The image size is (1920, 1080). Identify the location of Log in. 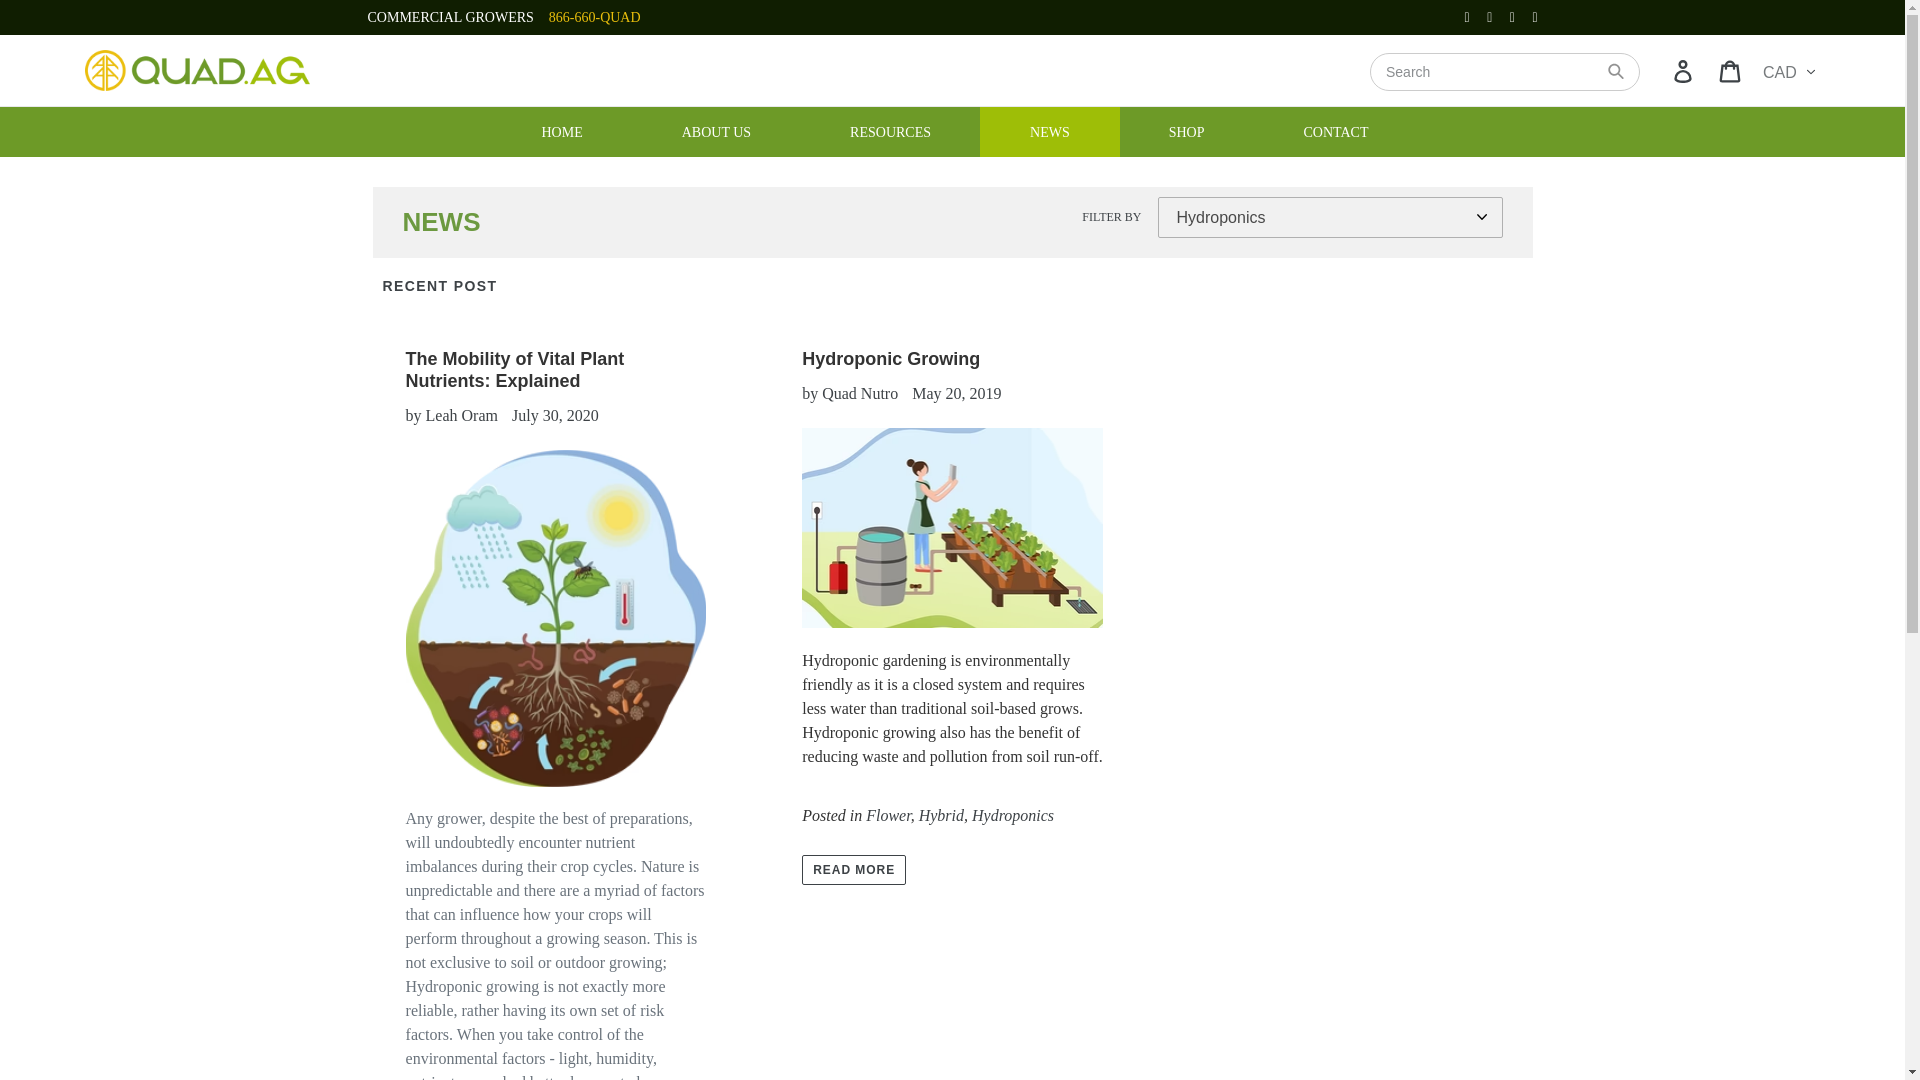
(1684, 70).